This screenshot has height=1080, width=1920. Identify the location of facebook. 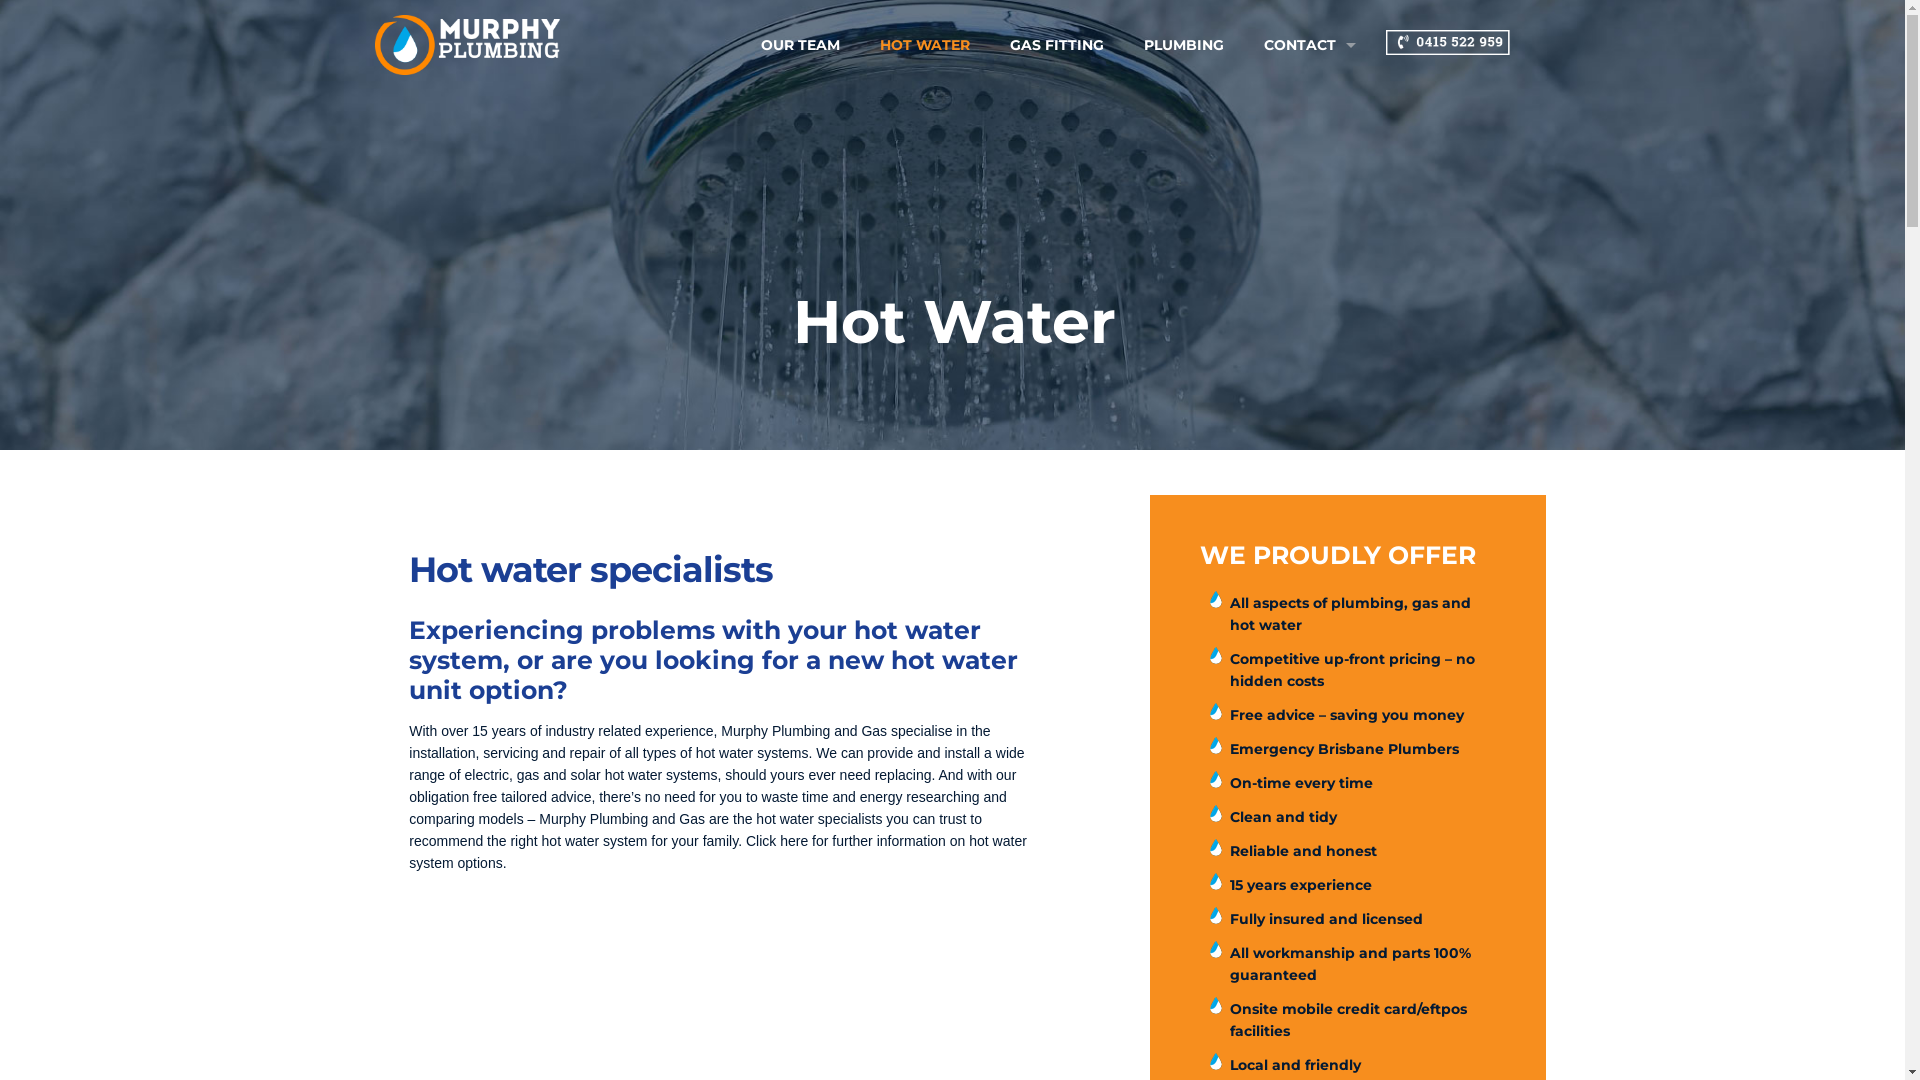
(1274, 557).